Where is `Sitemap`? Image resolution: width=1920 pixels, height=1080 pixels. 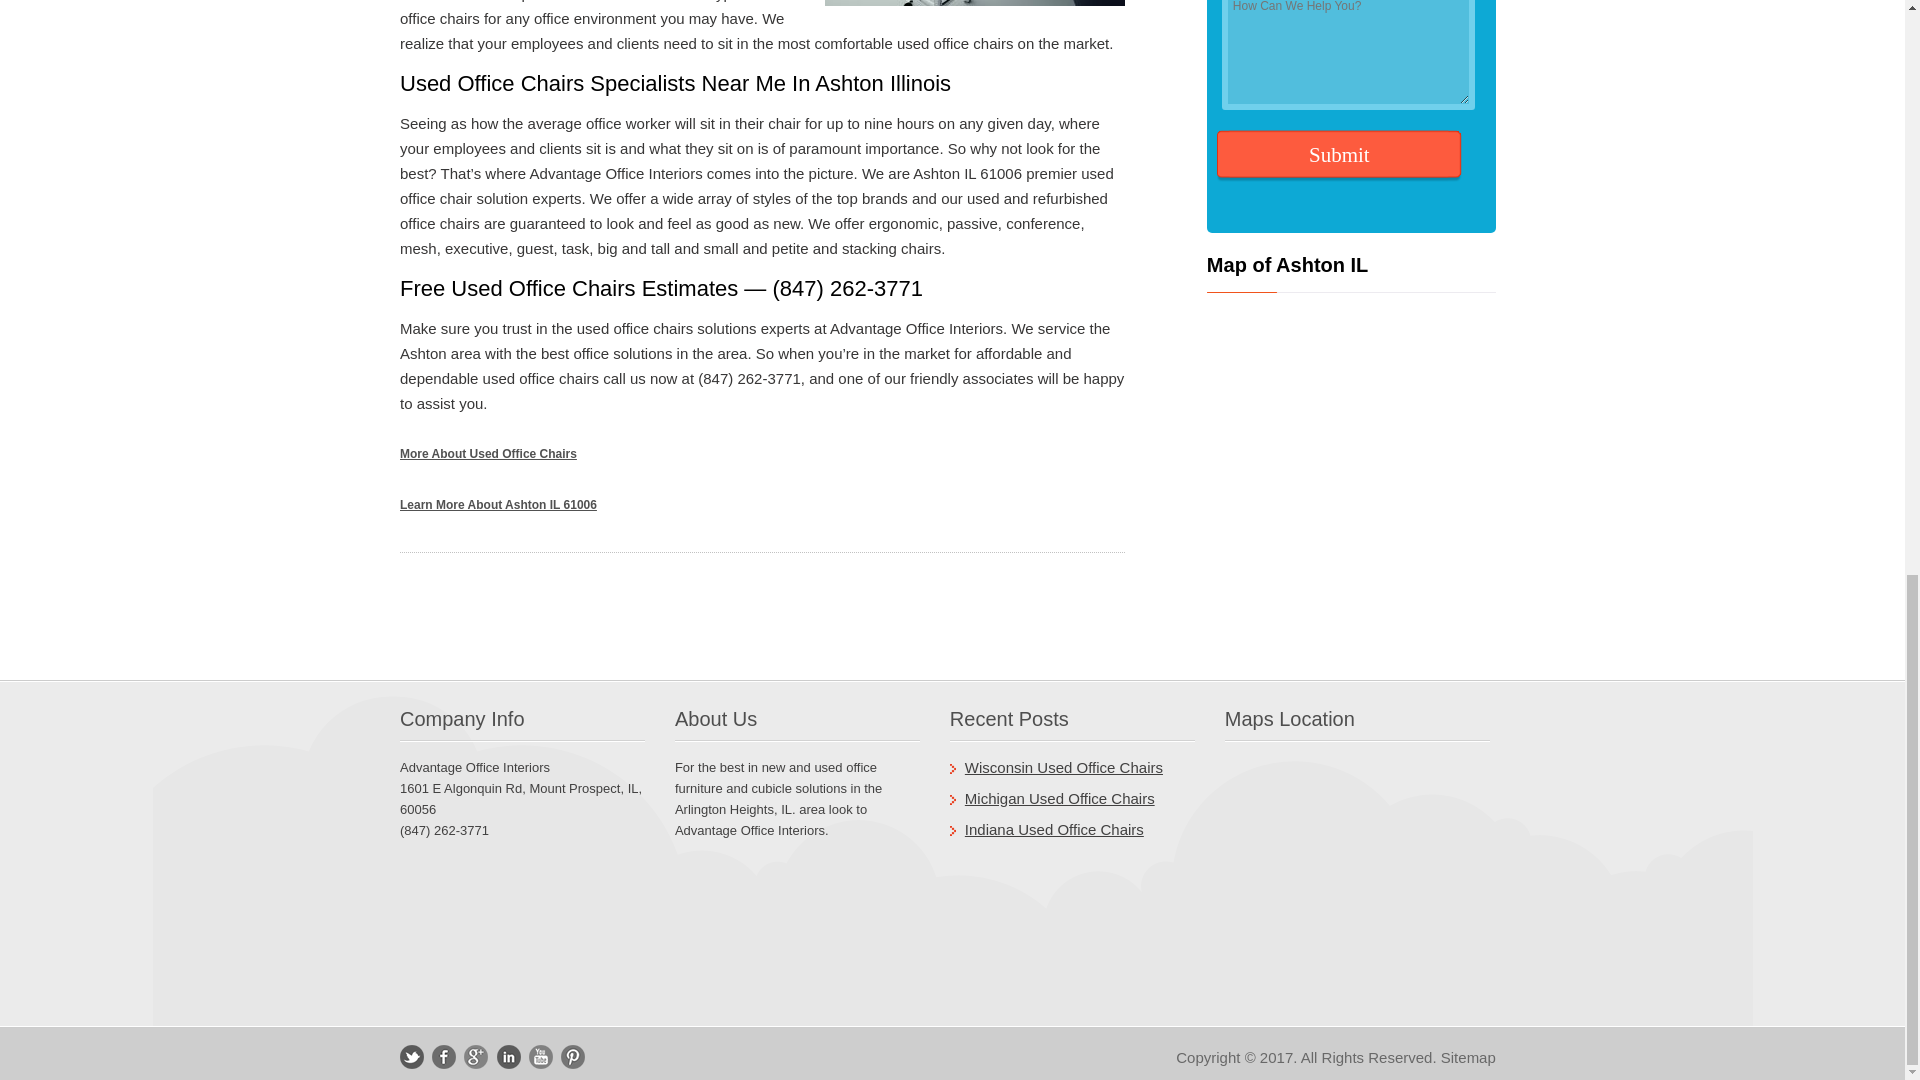 Sitemap is located at coordinates (1468, 1056).